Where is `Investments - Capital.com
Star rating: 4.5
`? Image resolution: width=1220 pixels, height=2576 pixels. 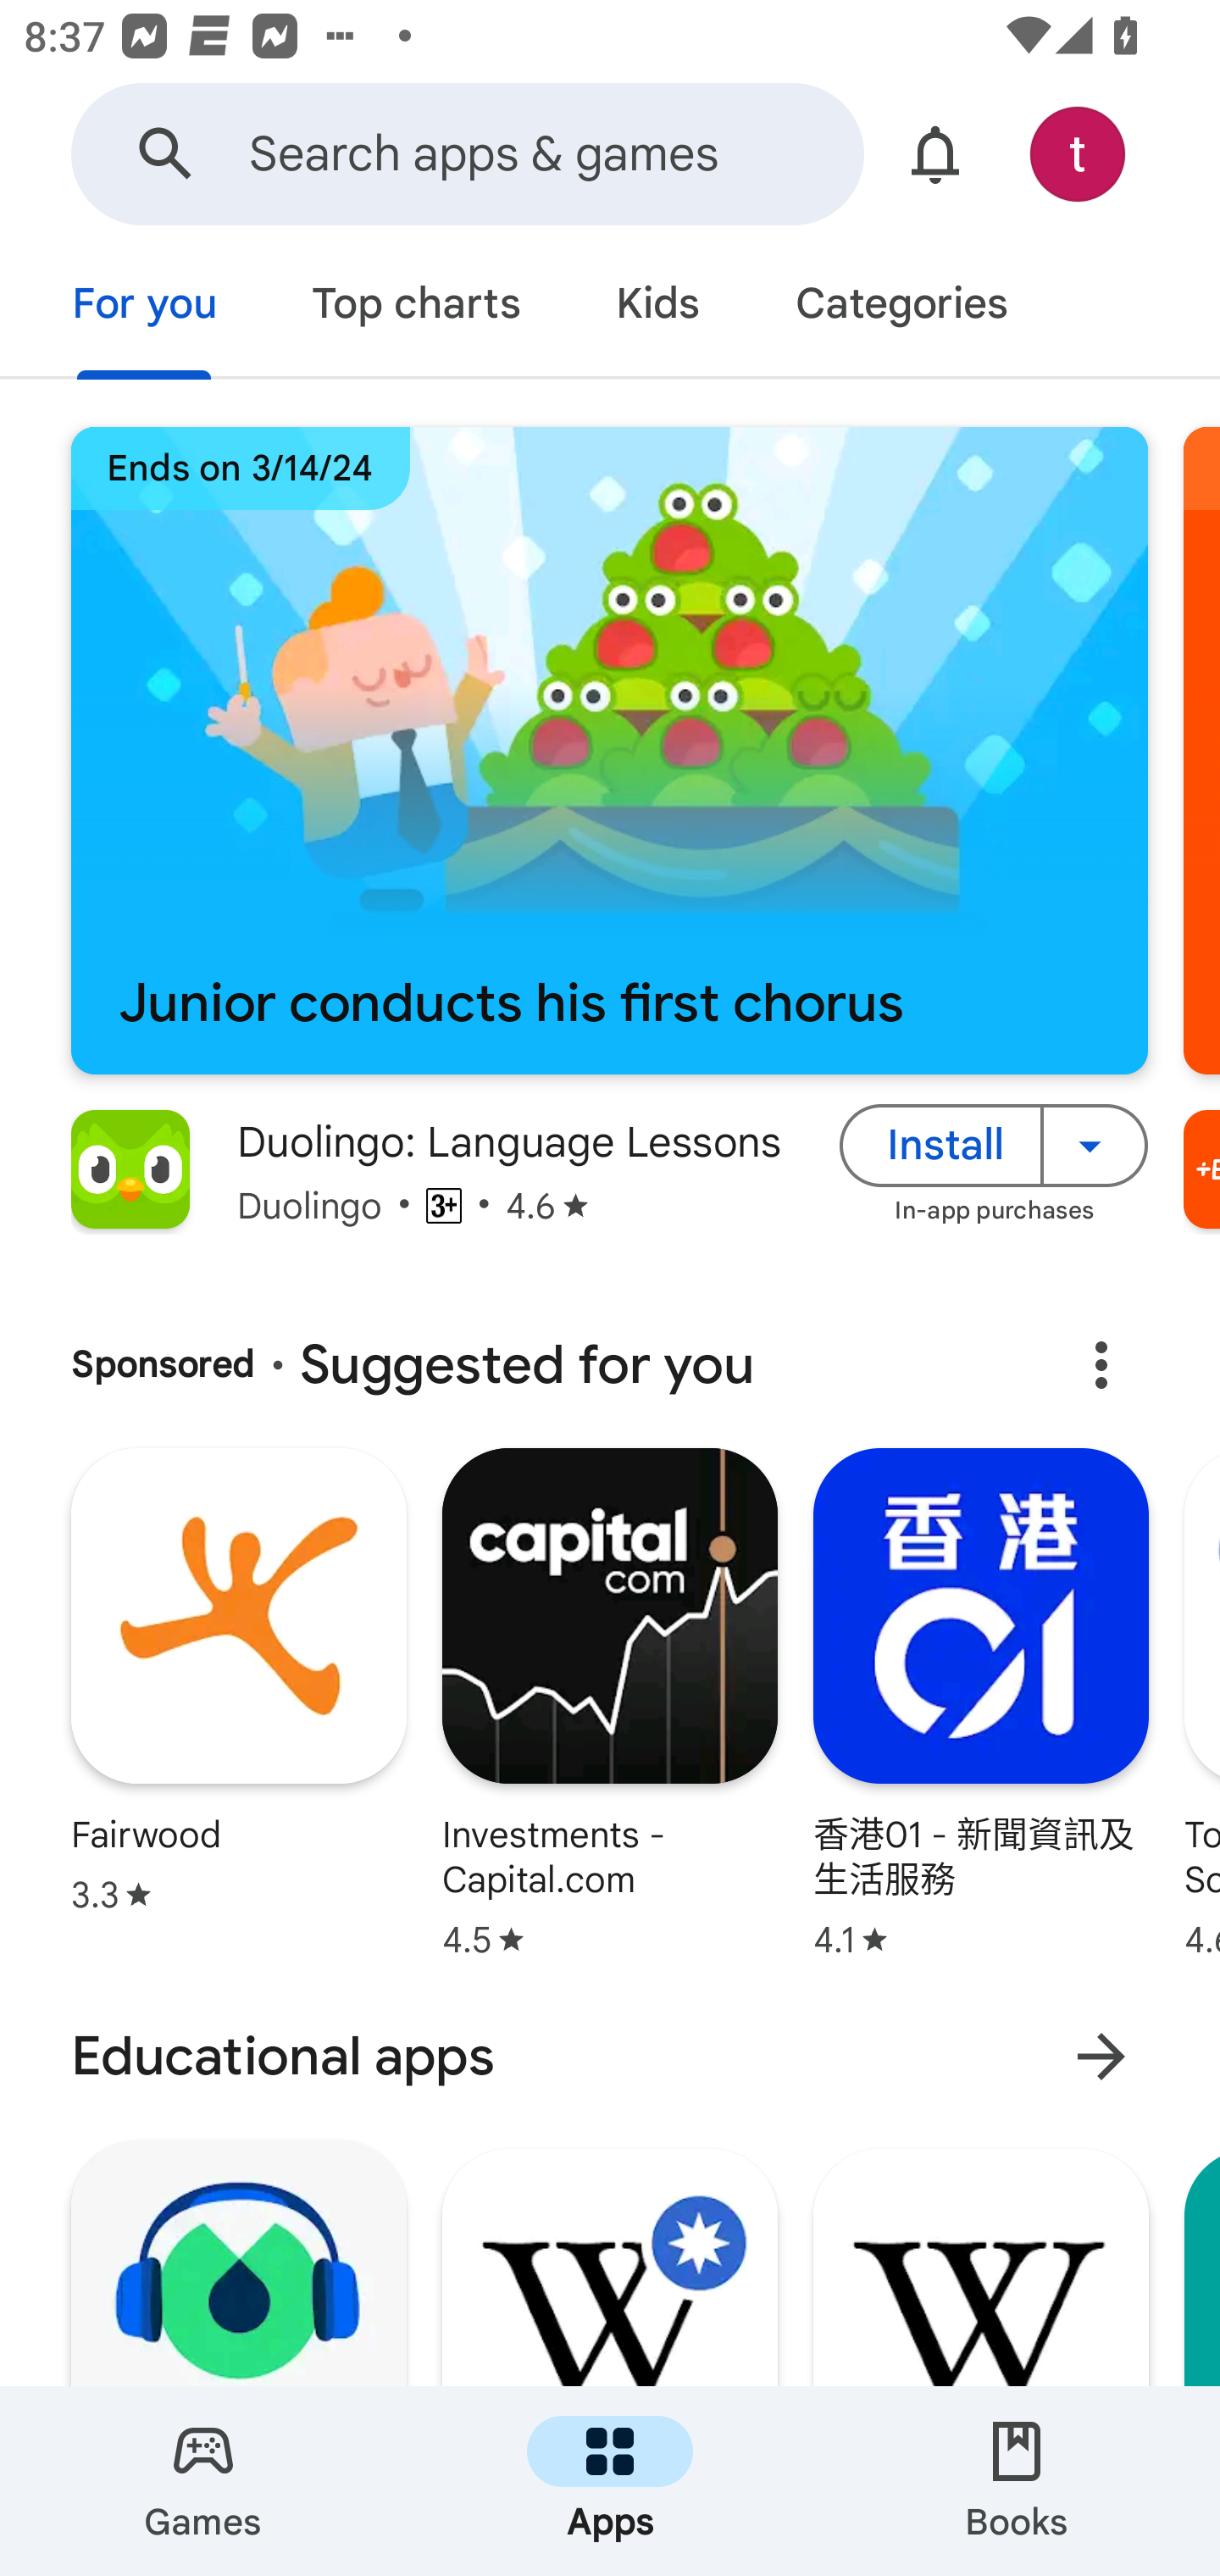 Investments - Capital.com
Star rating: 4.5
 is located at coordinates (610, 1707).